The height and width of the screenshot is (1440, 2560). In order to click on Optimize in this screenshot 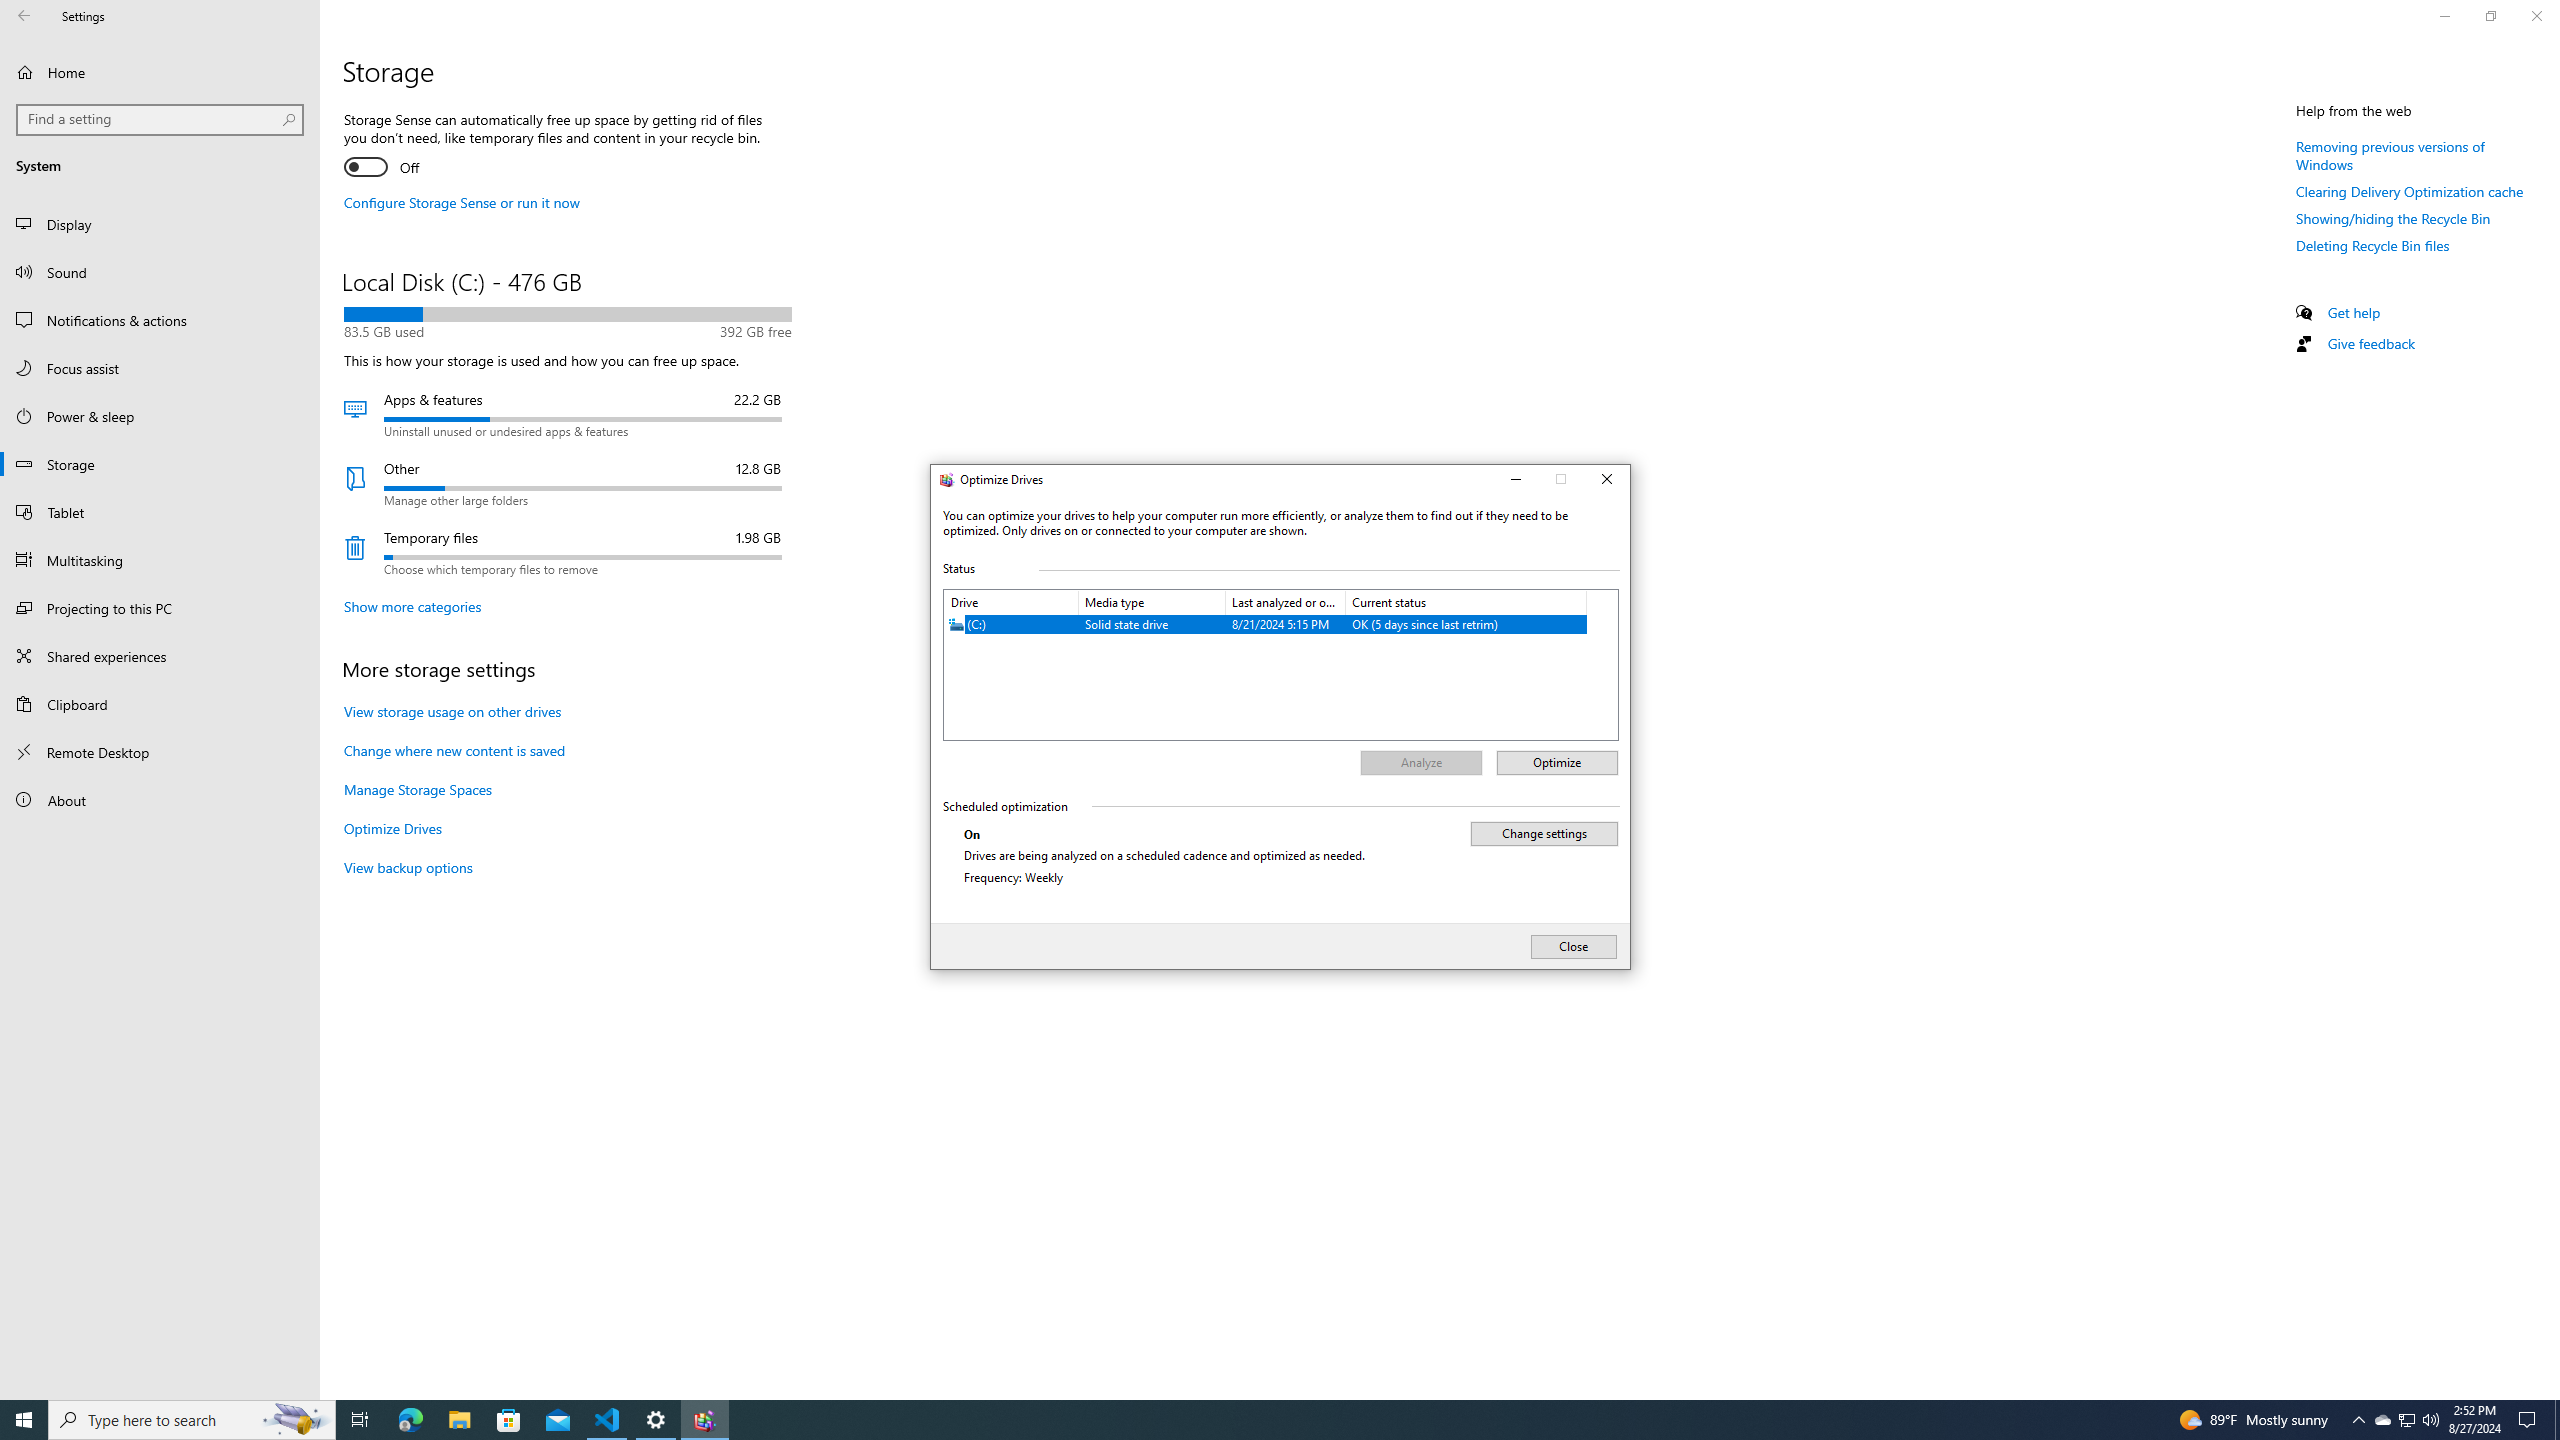, I will do `click(1556, 763)`.